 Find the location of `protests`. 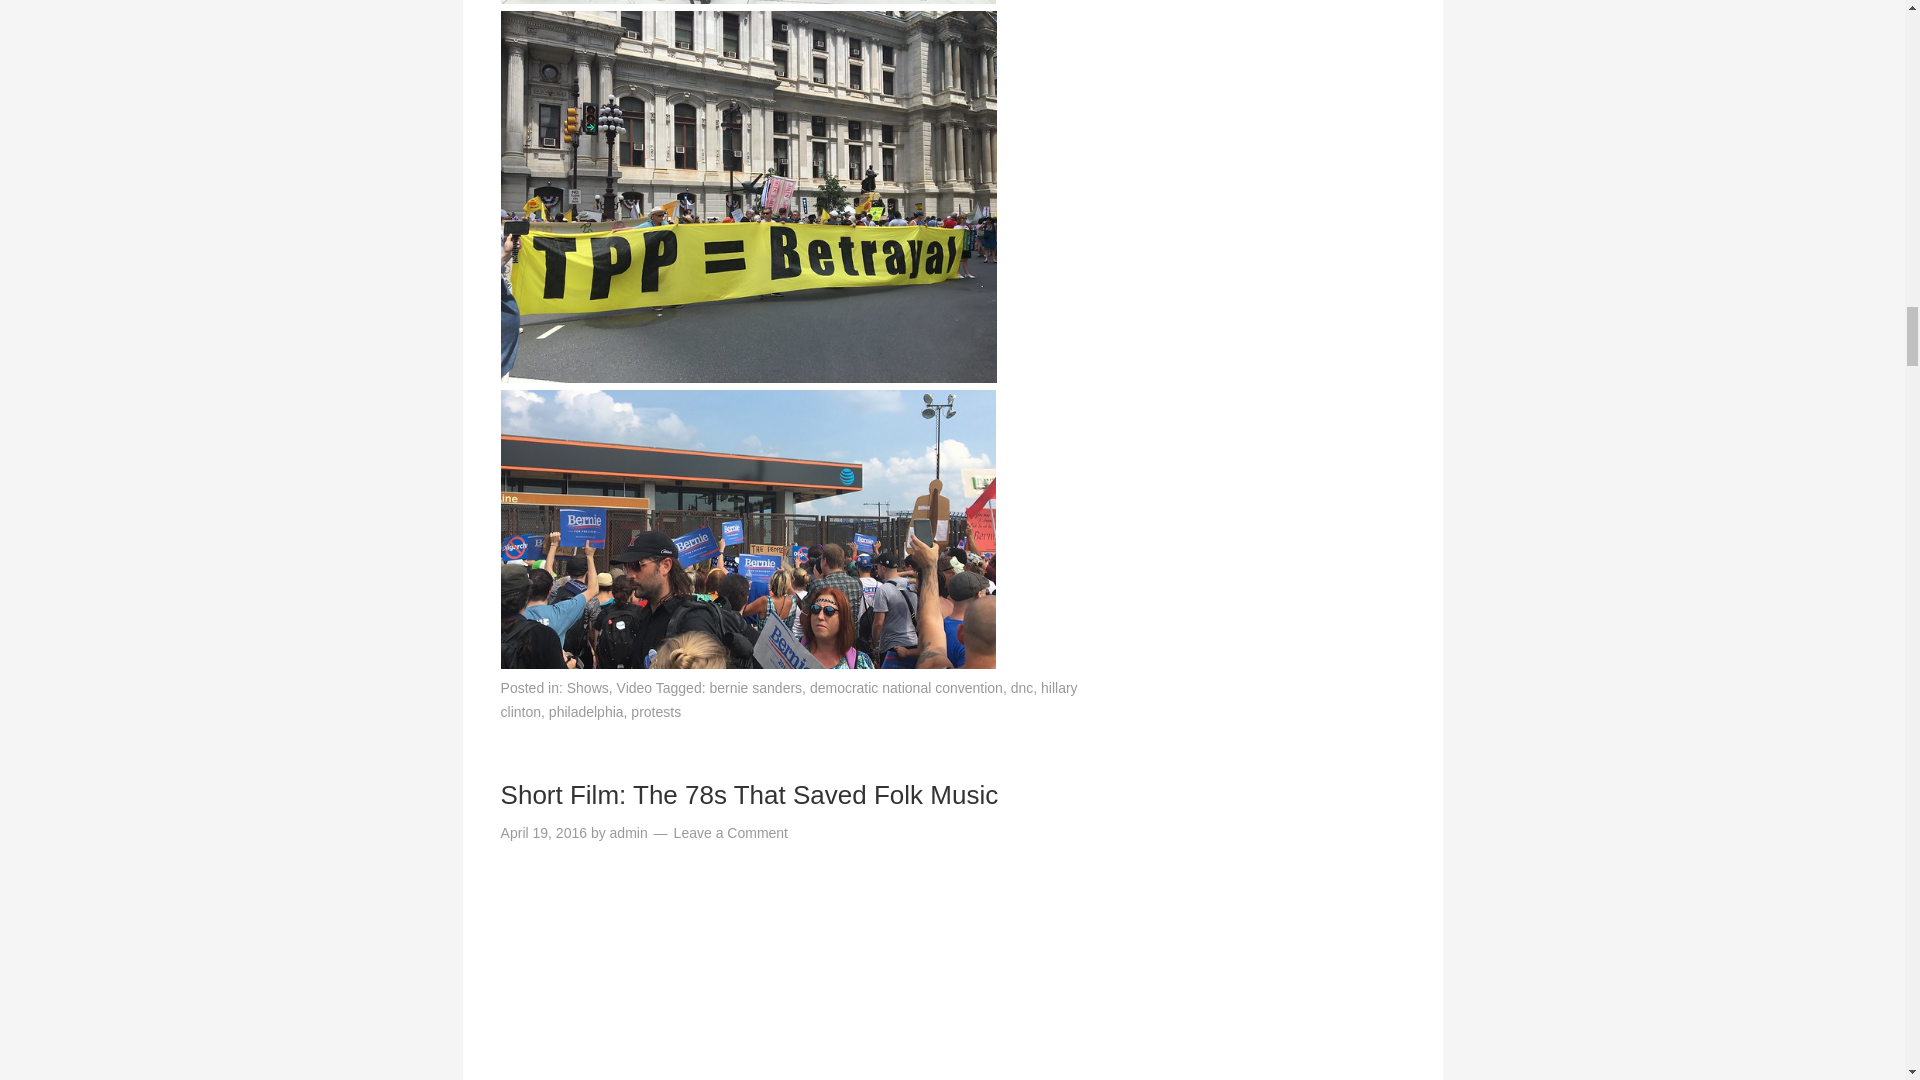

protests is located at coordinates (656, 712).